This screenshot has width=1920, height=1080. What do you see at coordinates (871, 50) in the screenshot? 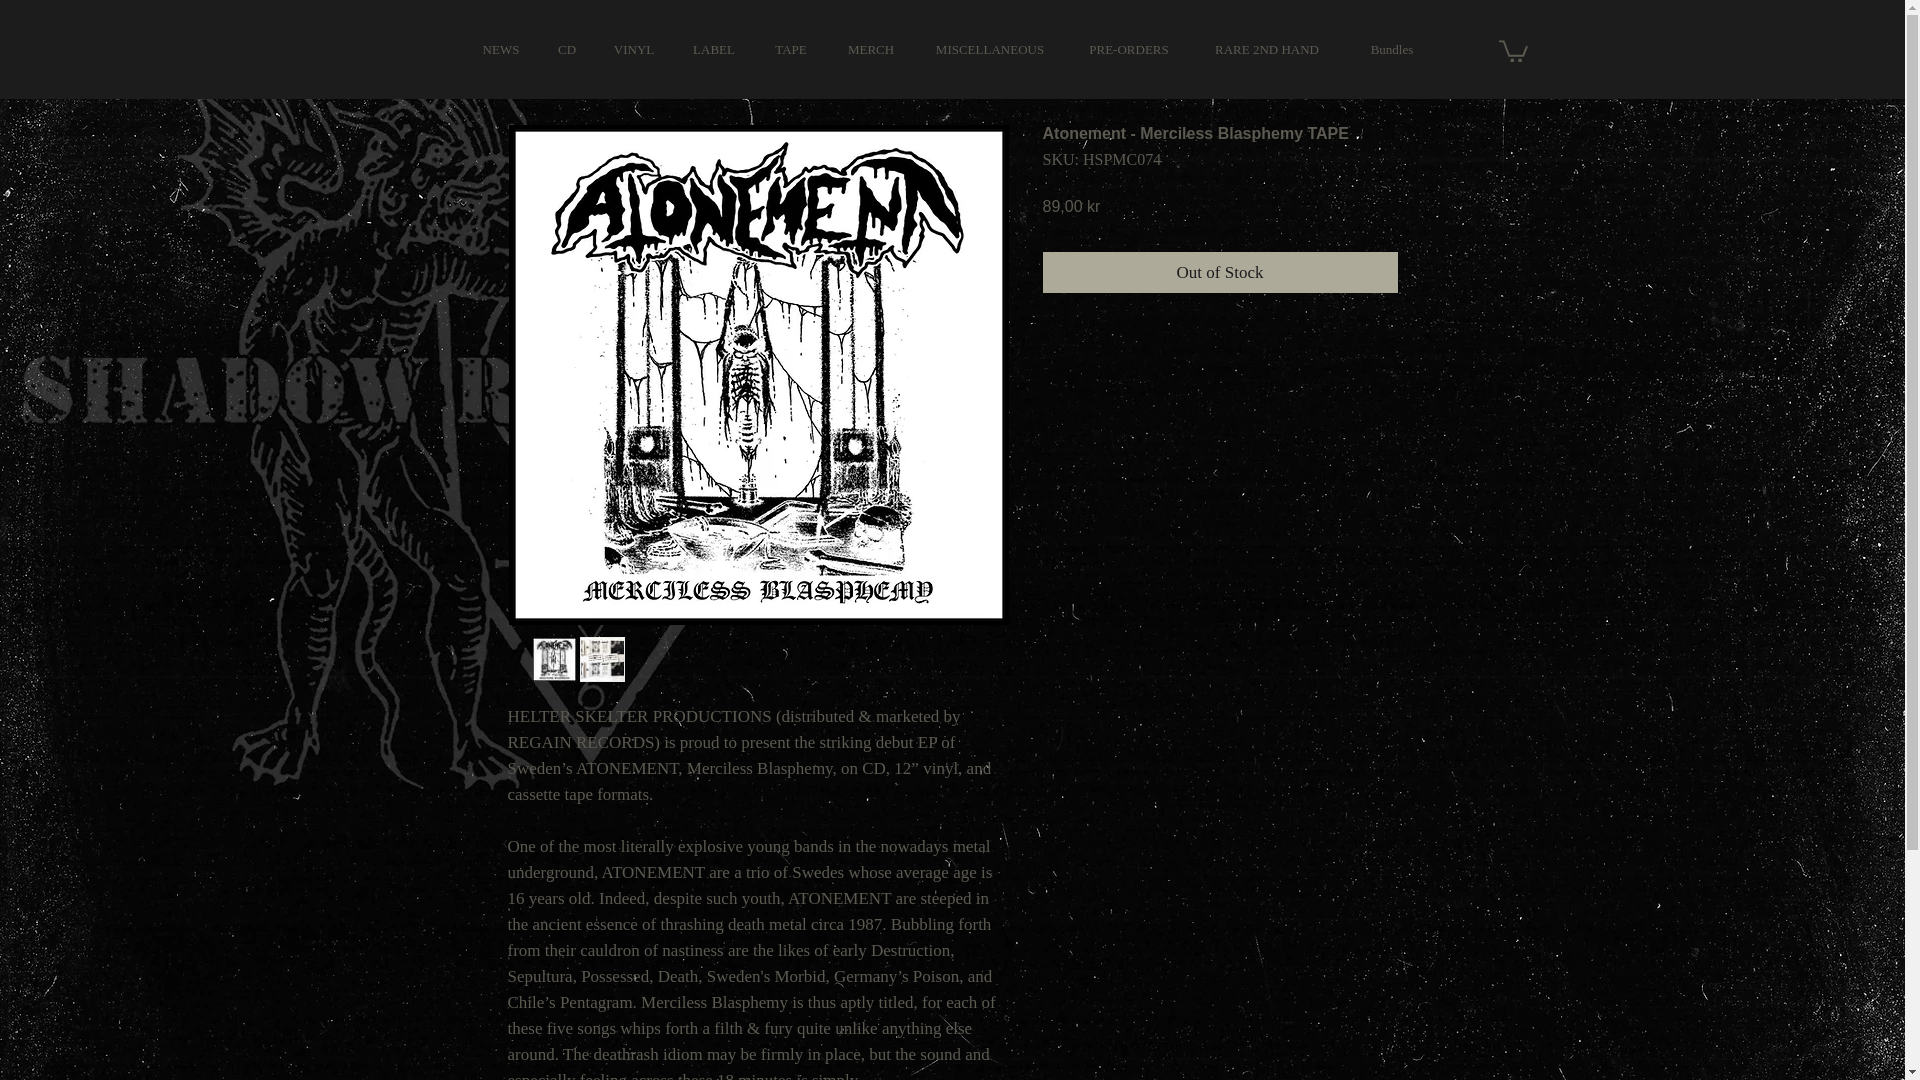
I see `MERCH` at bounding box center [871, 50].